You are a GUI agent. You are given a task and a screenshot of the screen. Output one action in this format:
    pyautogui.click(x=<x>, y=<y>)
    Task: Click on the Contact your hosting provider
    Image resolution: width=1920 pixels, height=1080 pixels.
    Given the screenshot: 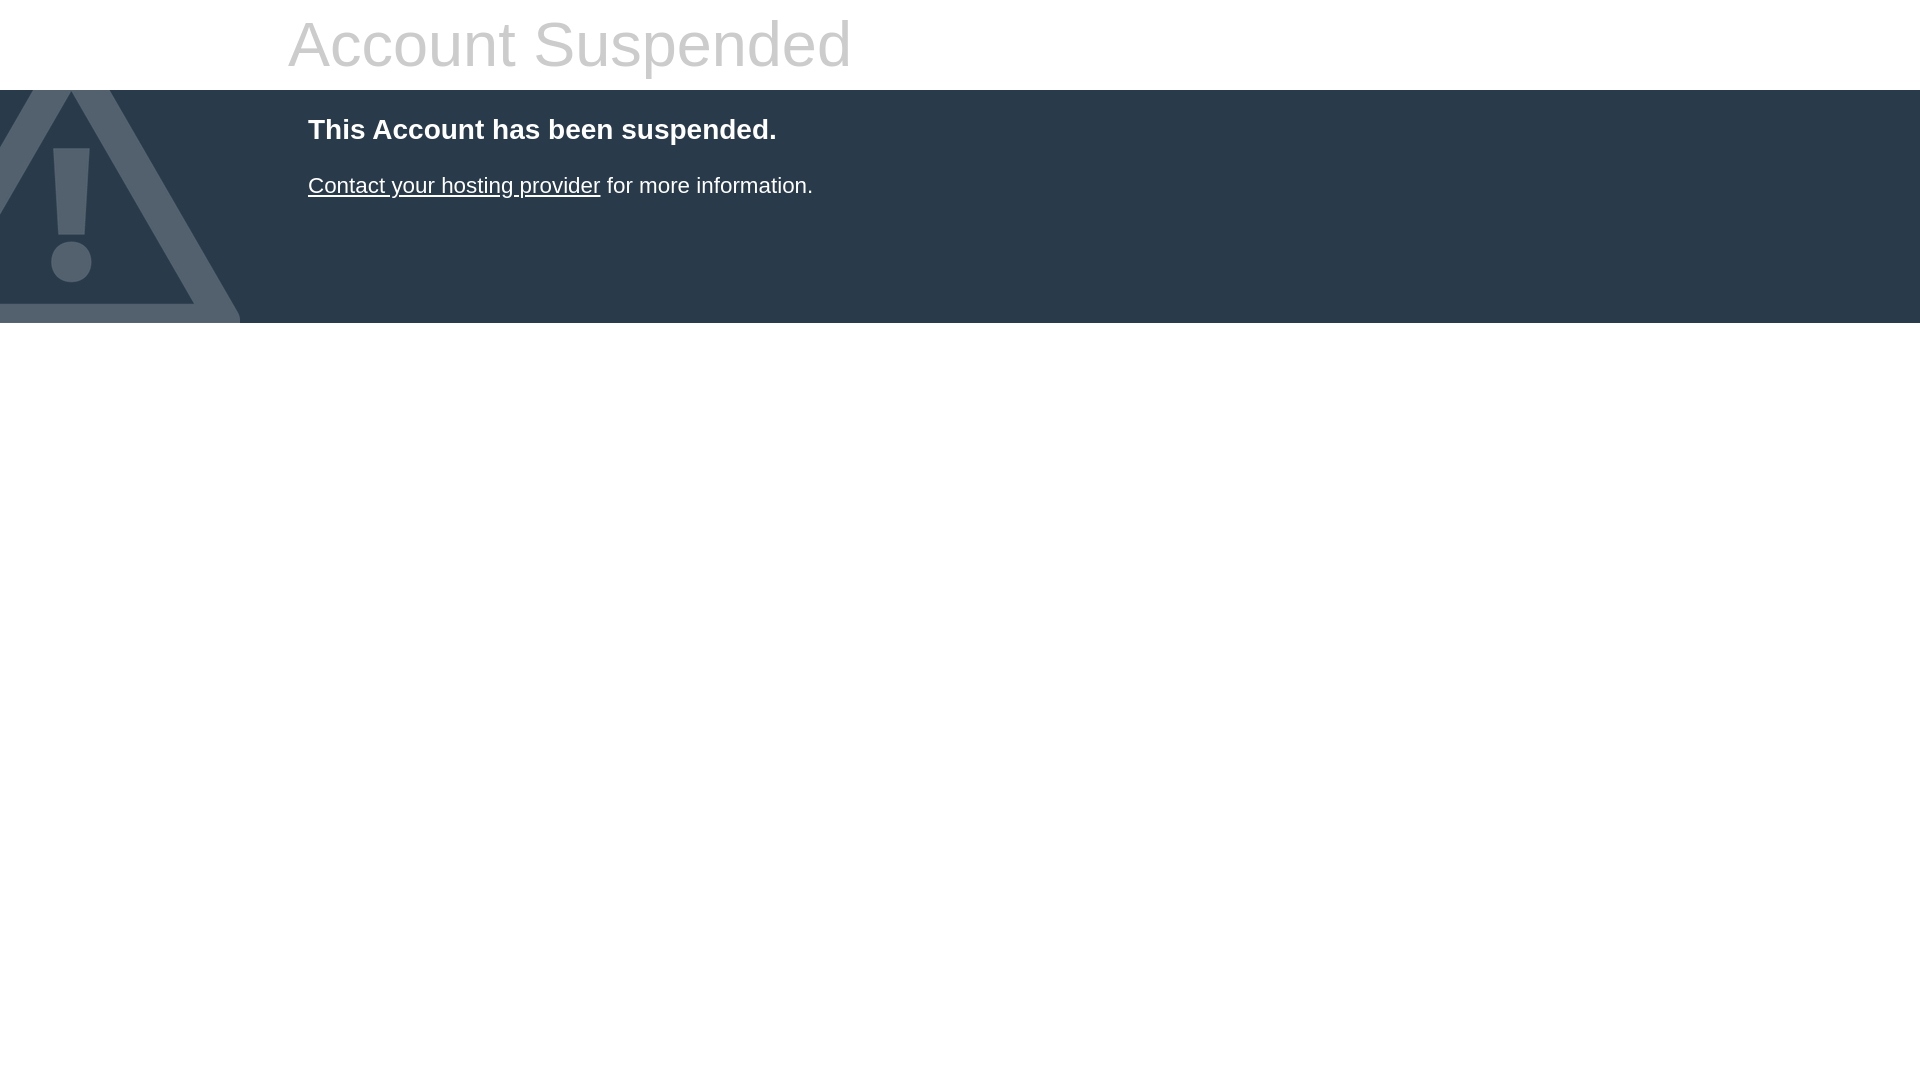 What is the action you would take?
    pyautogui.click(x=453, y=184)
    